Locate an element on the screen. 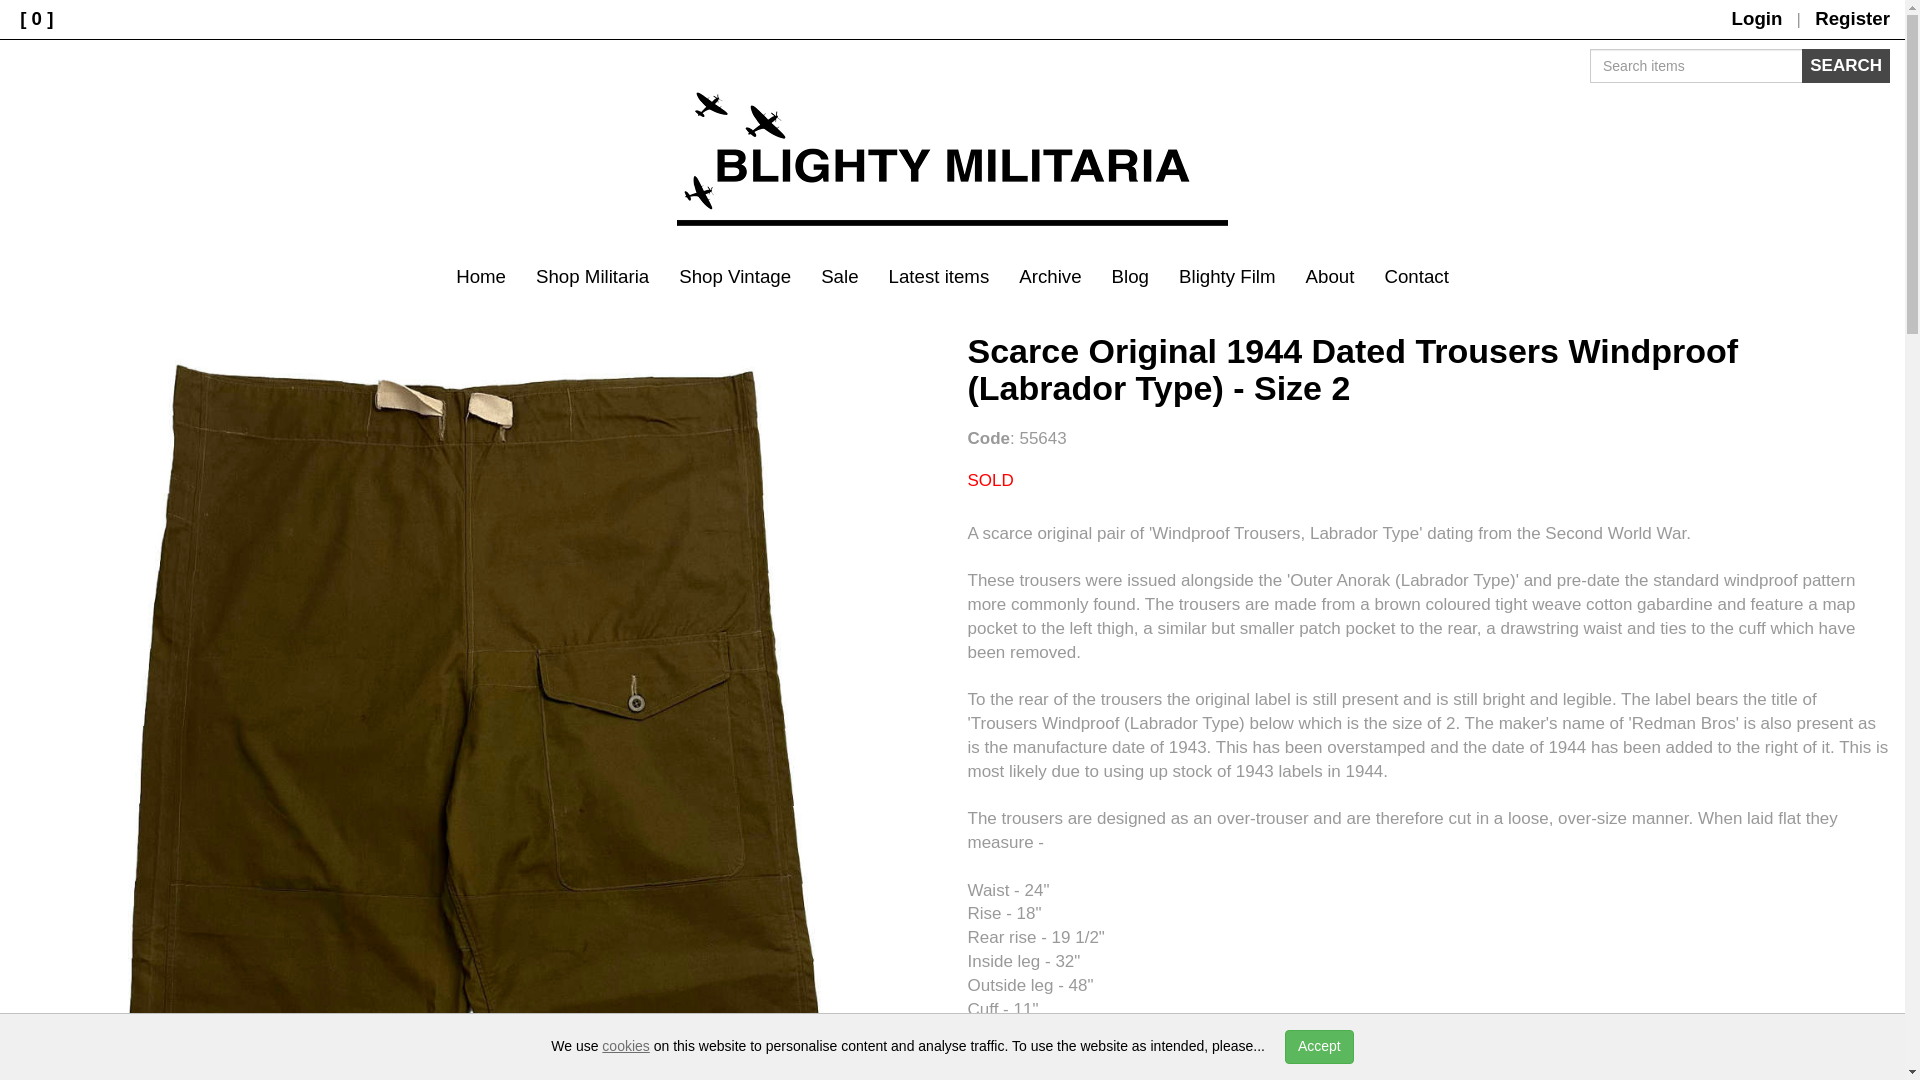  Login is located at coordinates (1757, 18).